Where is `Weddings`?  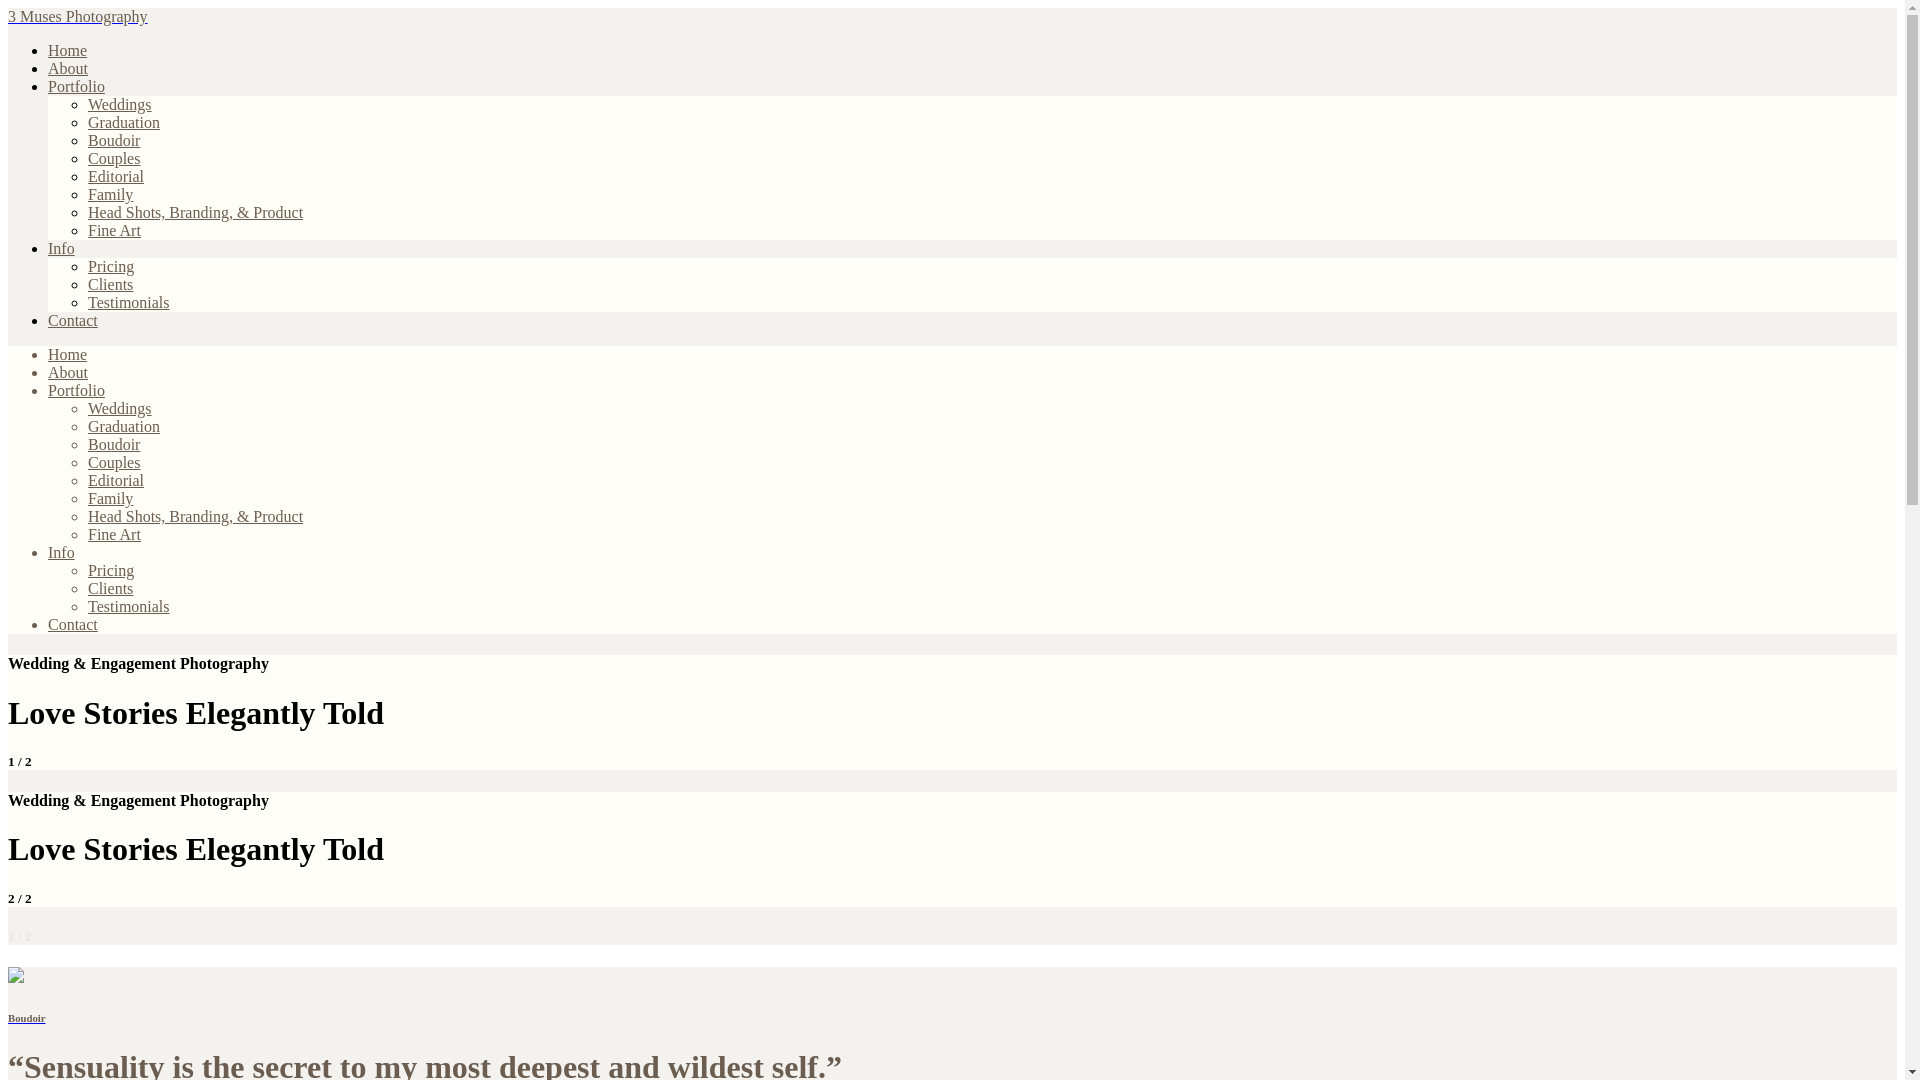 Weddings is located at coordinates (120, 408).